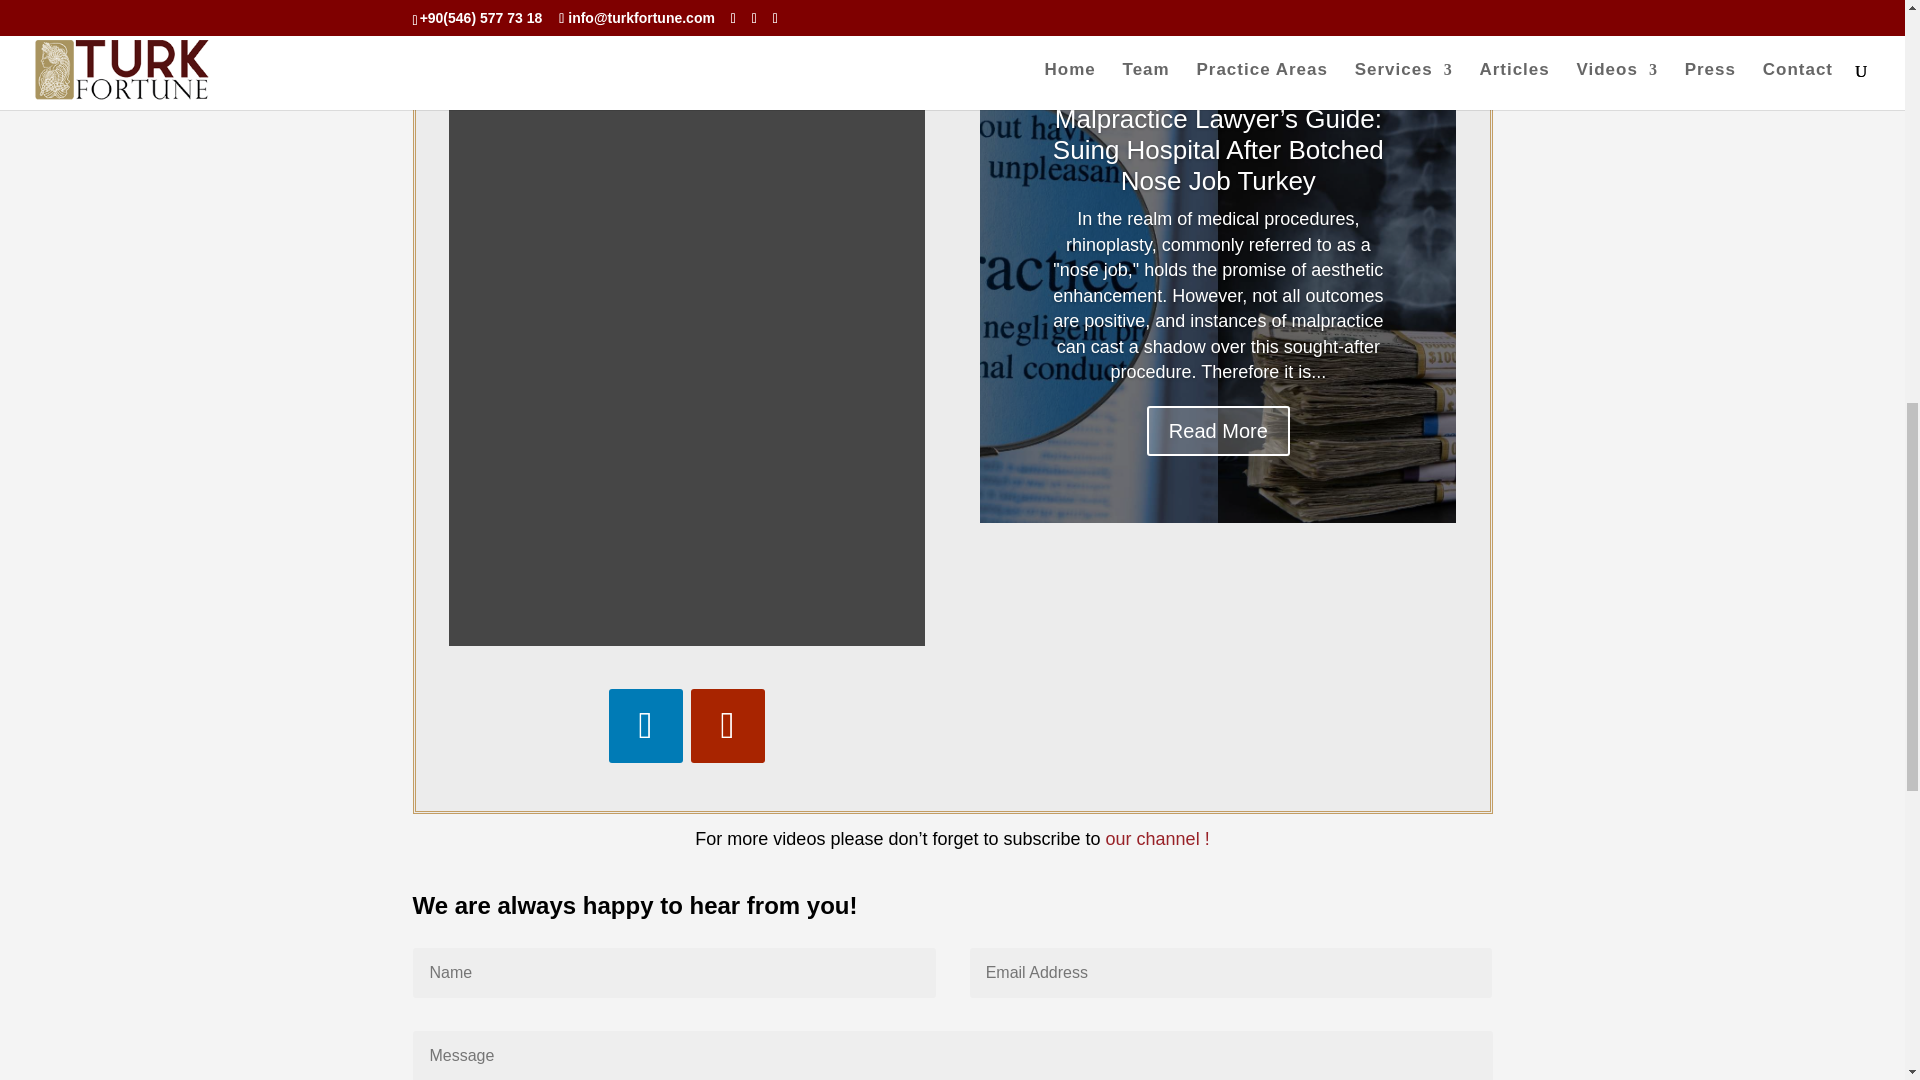 Image resolution: width=1920 pixels, height=1080 pixels. I want to click on Read More, so click(1218, 430).